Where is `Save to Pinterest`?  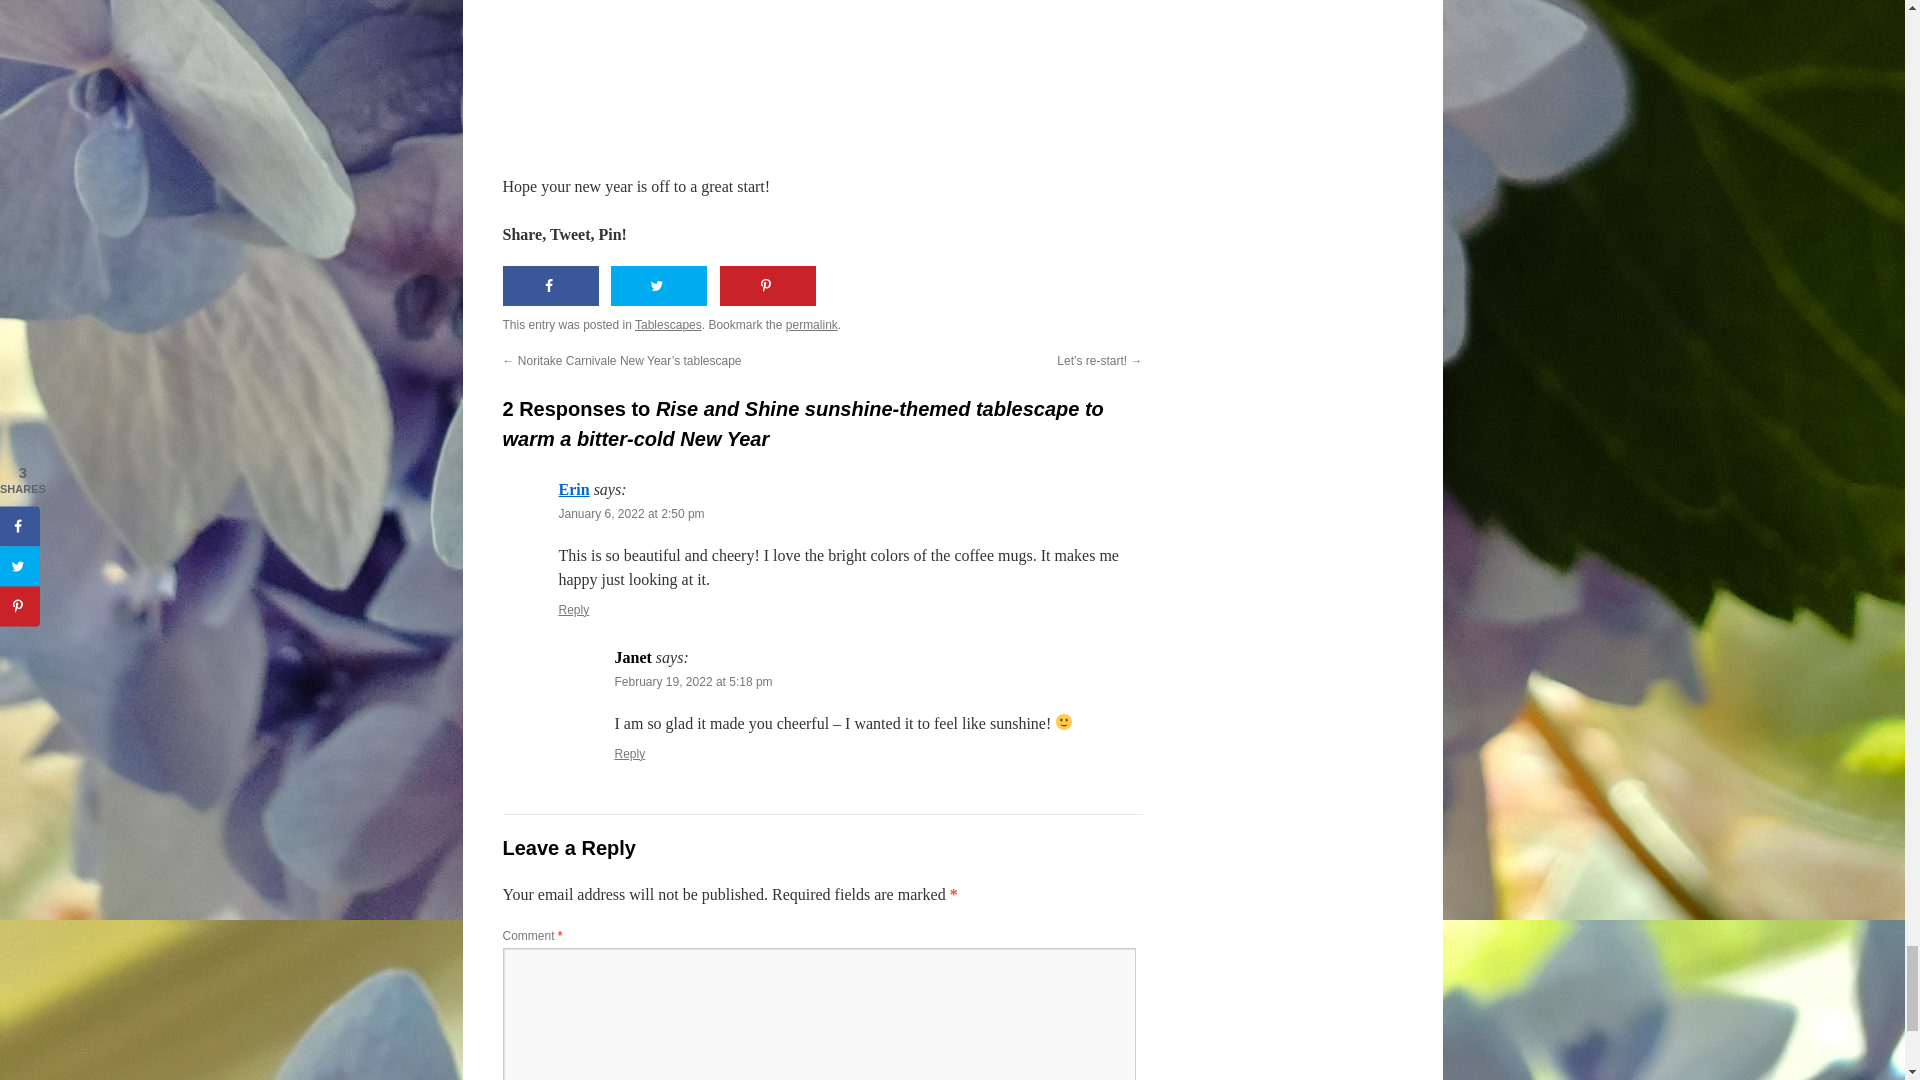
Save to Pinterest is located at coordinates (768, 285).